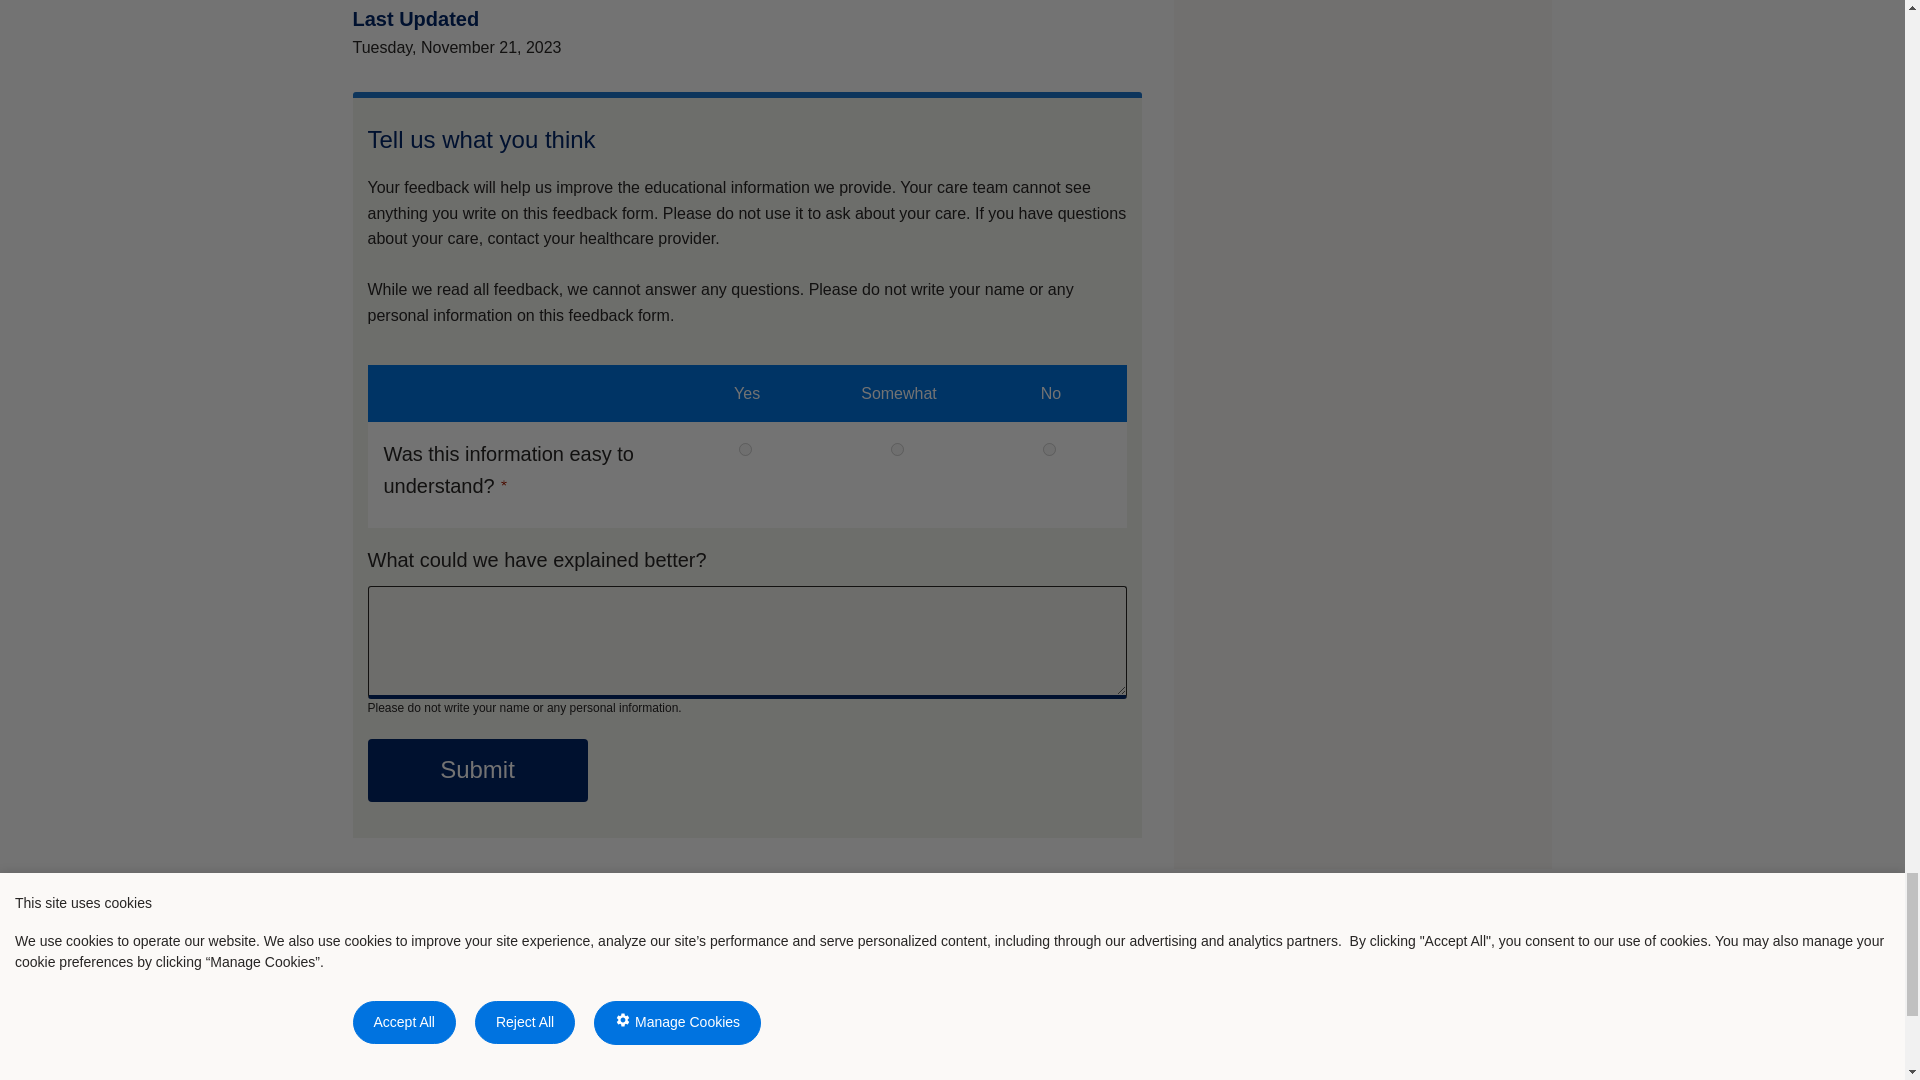  I want to click on No, so click(1049, 448).